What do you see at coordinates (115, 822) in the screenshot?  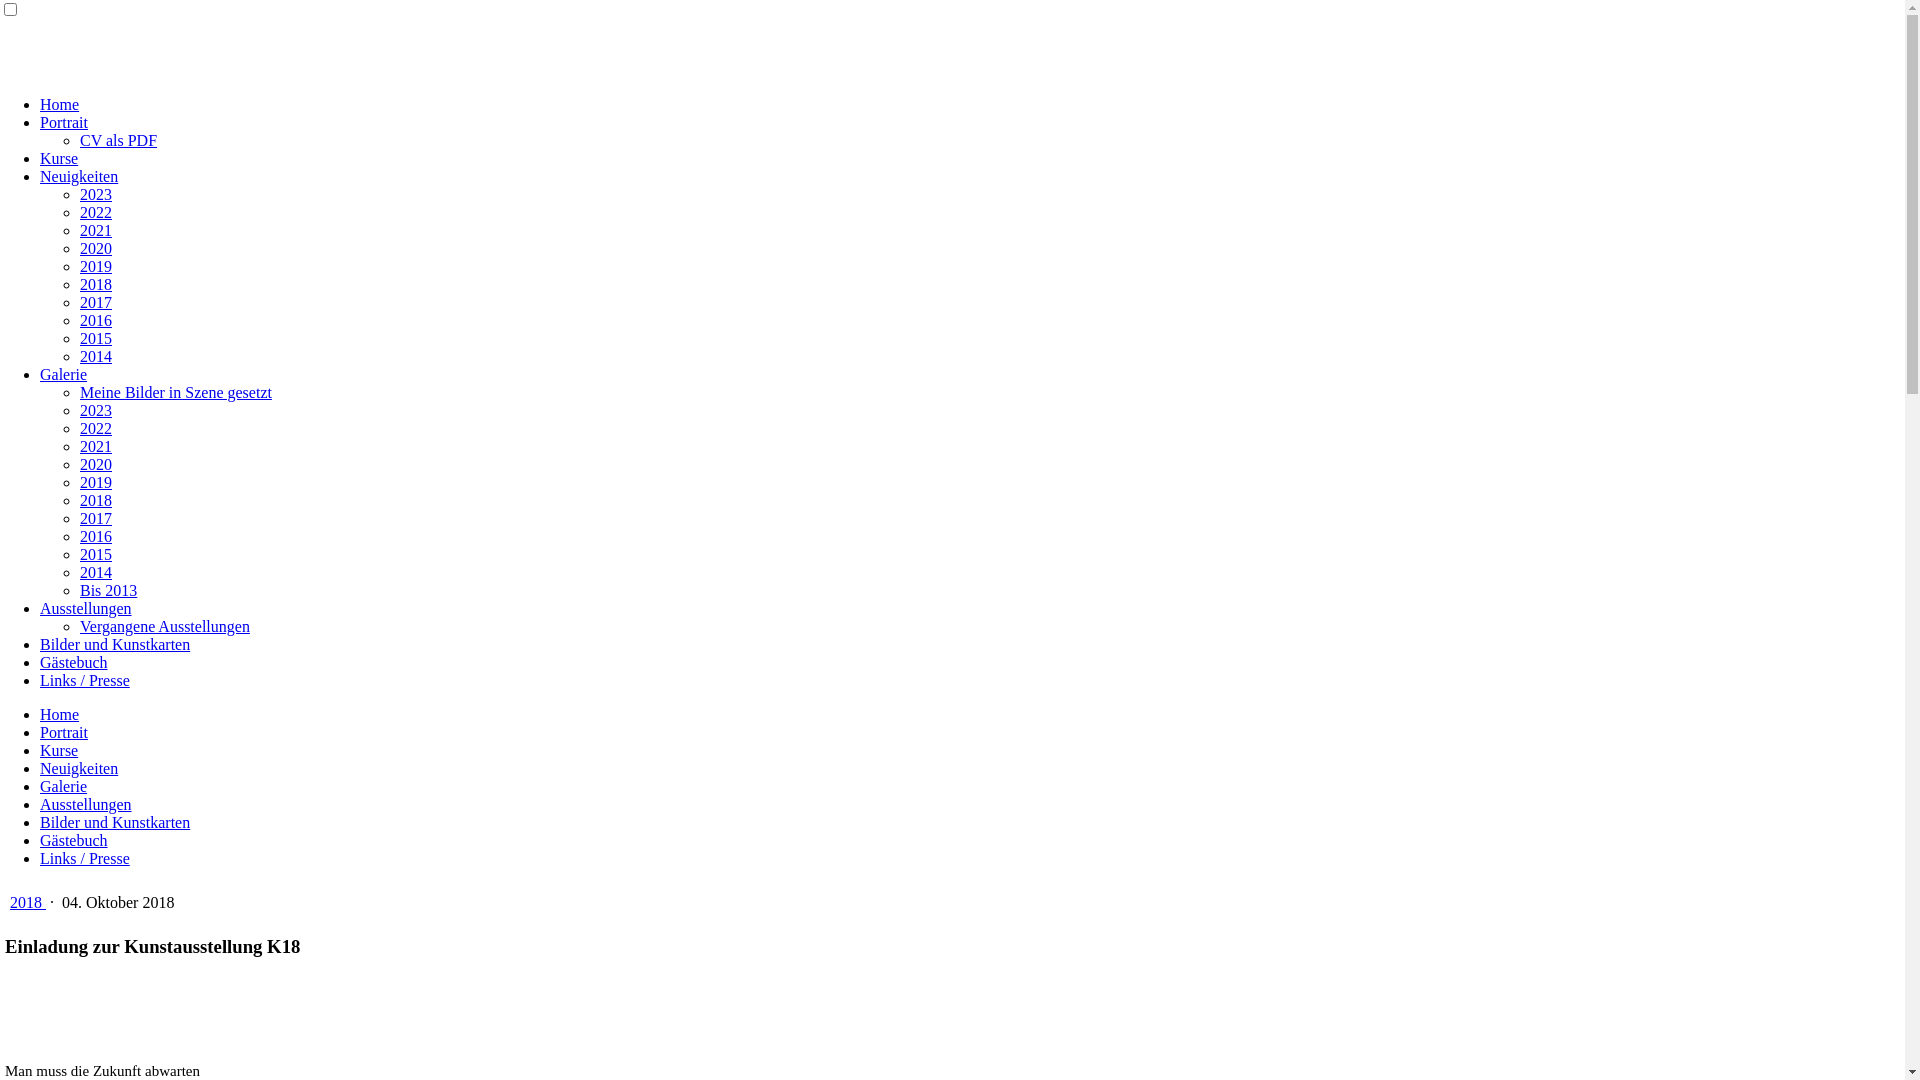 I see `Bilder und Kunstkarten` at bounding box center [115, 822].